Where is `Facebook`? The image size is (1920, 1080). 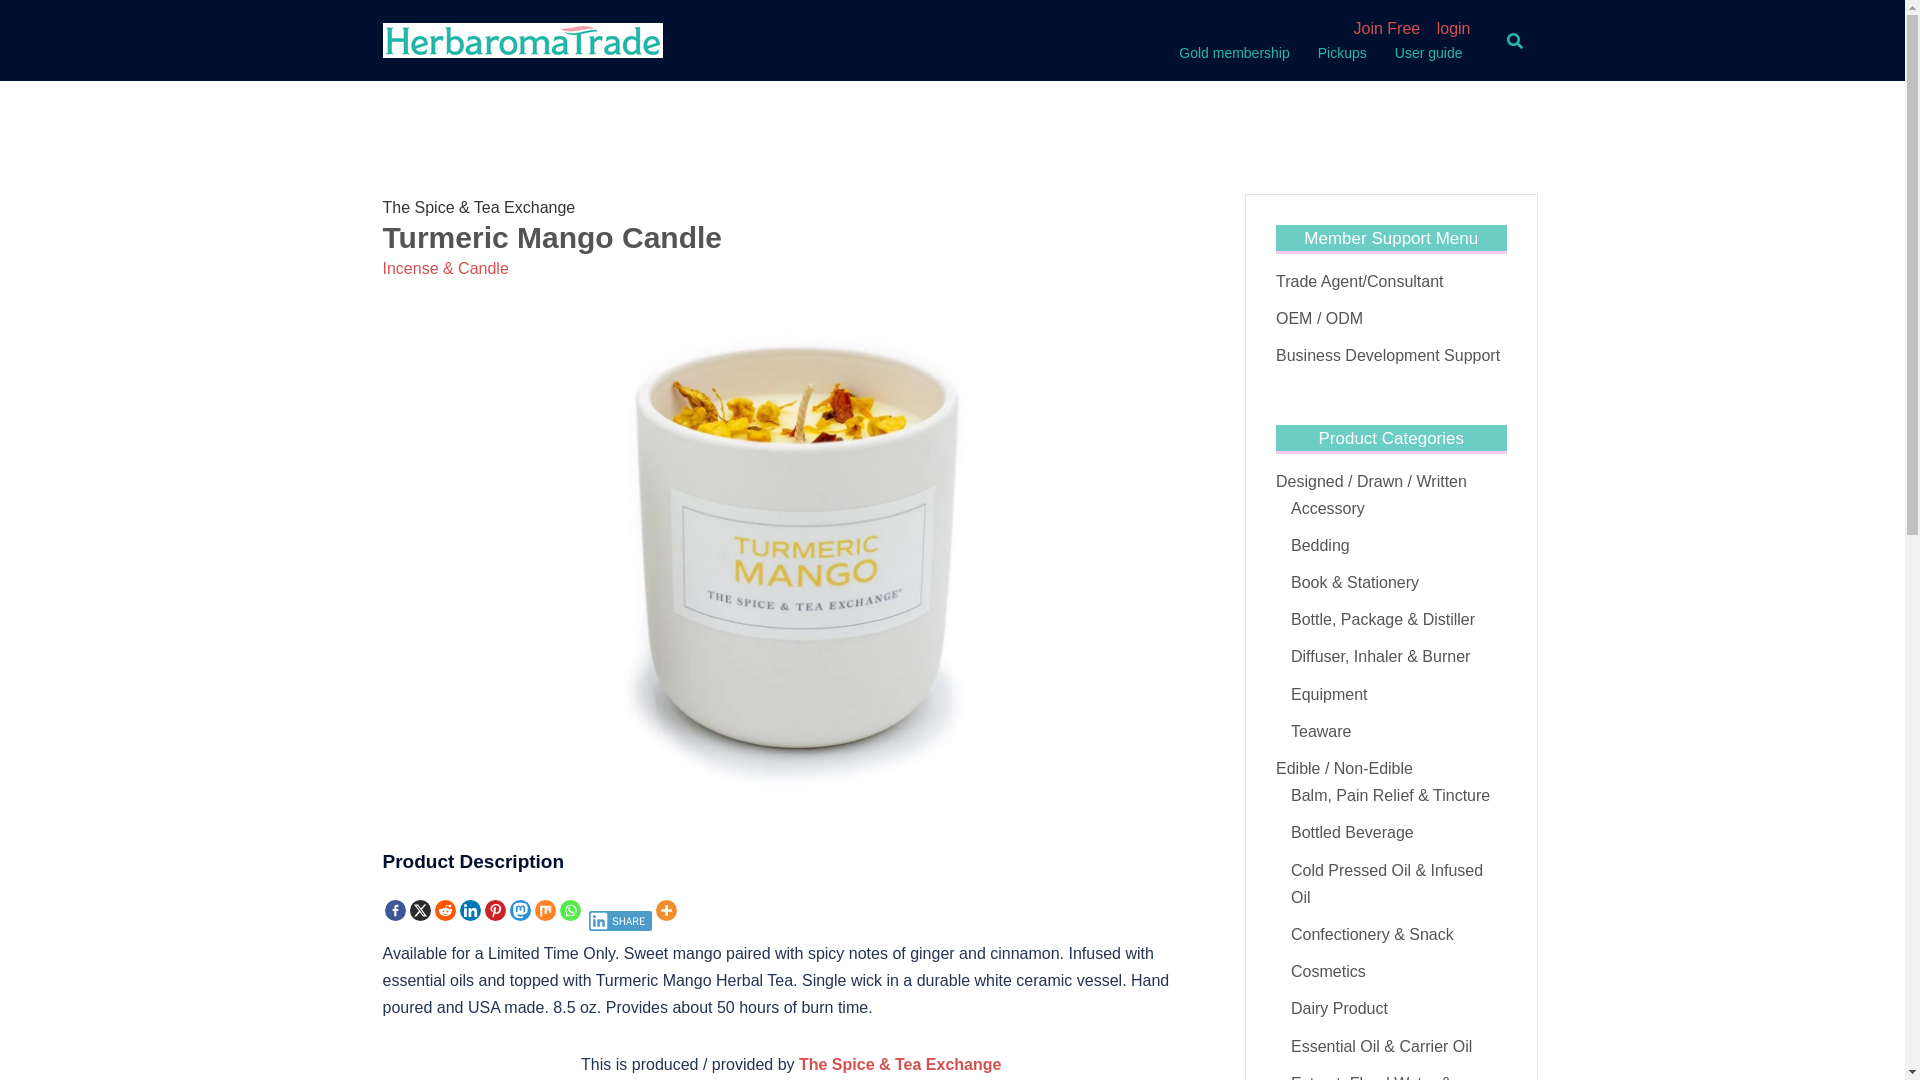 Facebook is located at coordinates (394, 910).